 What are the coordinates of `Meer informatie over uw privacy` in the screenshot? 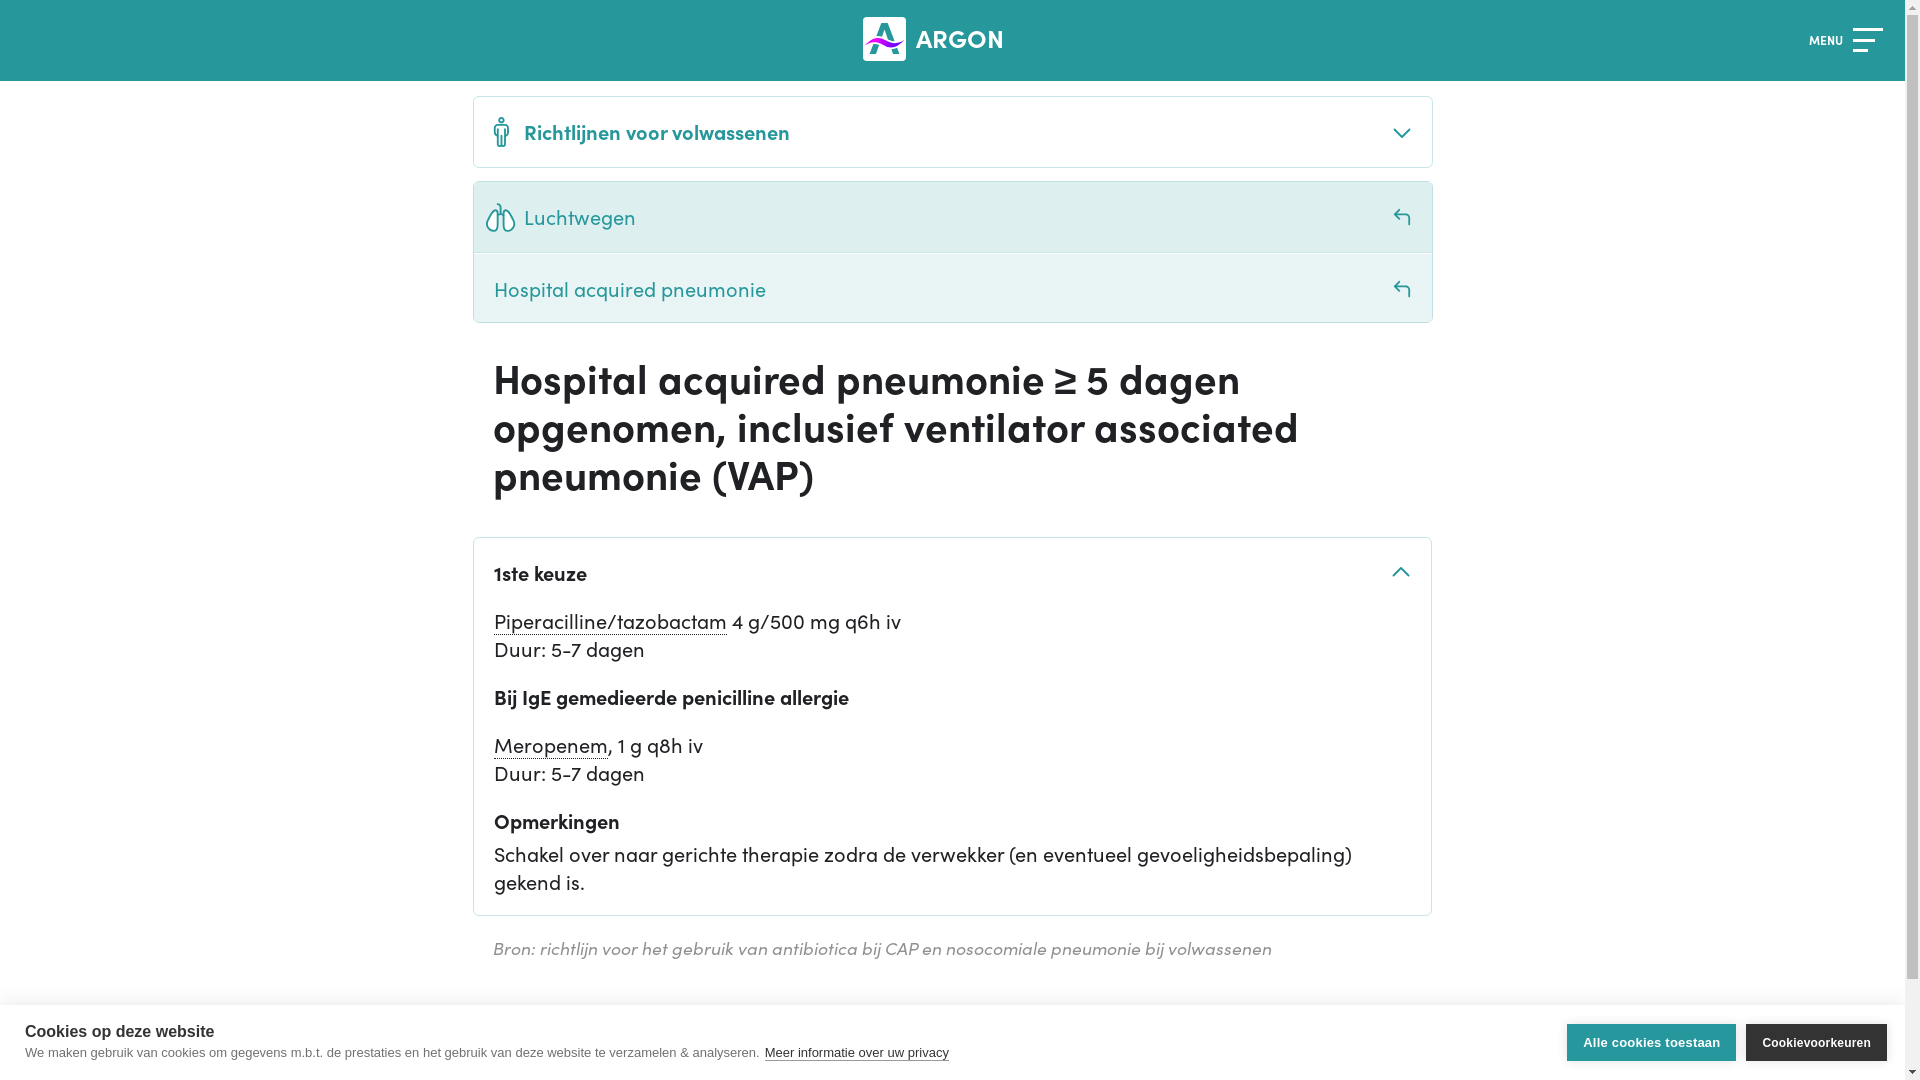 It's located at (857, 1052).